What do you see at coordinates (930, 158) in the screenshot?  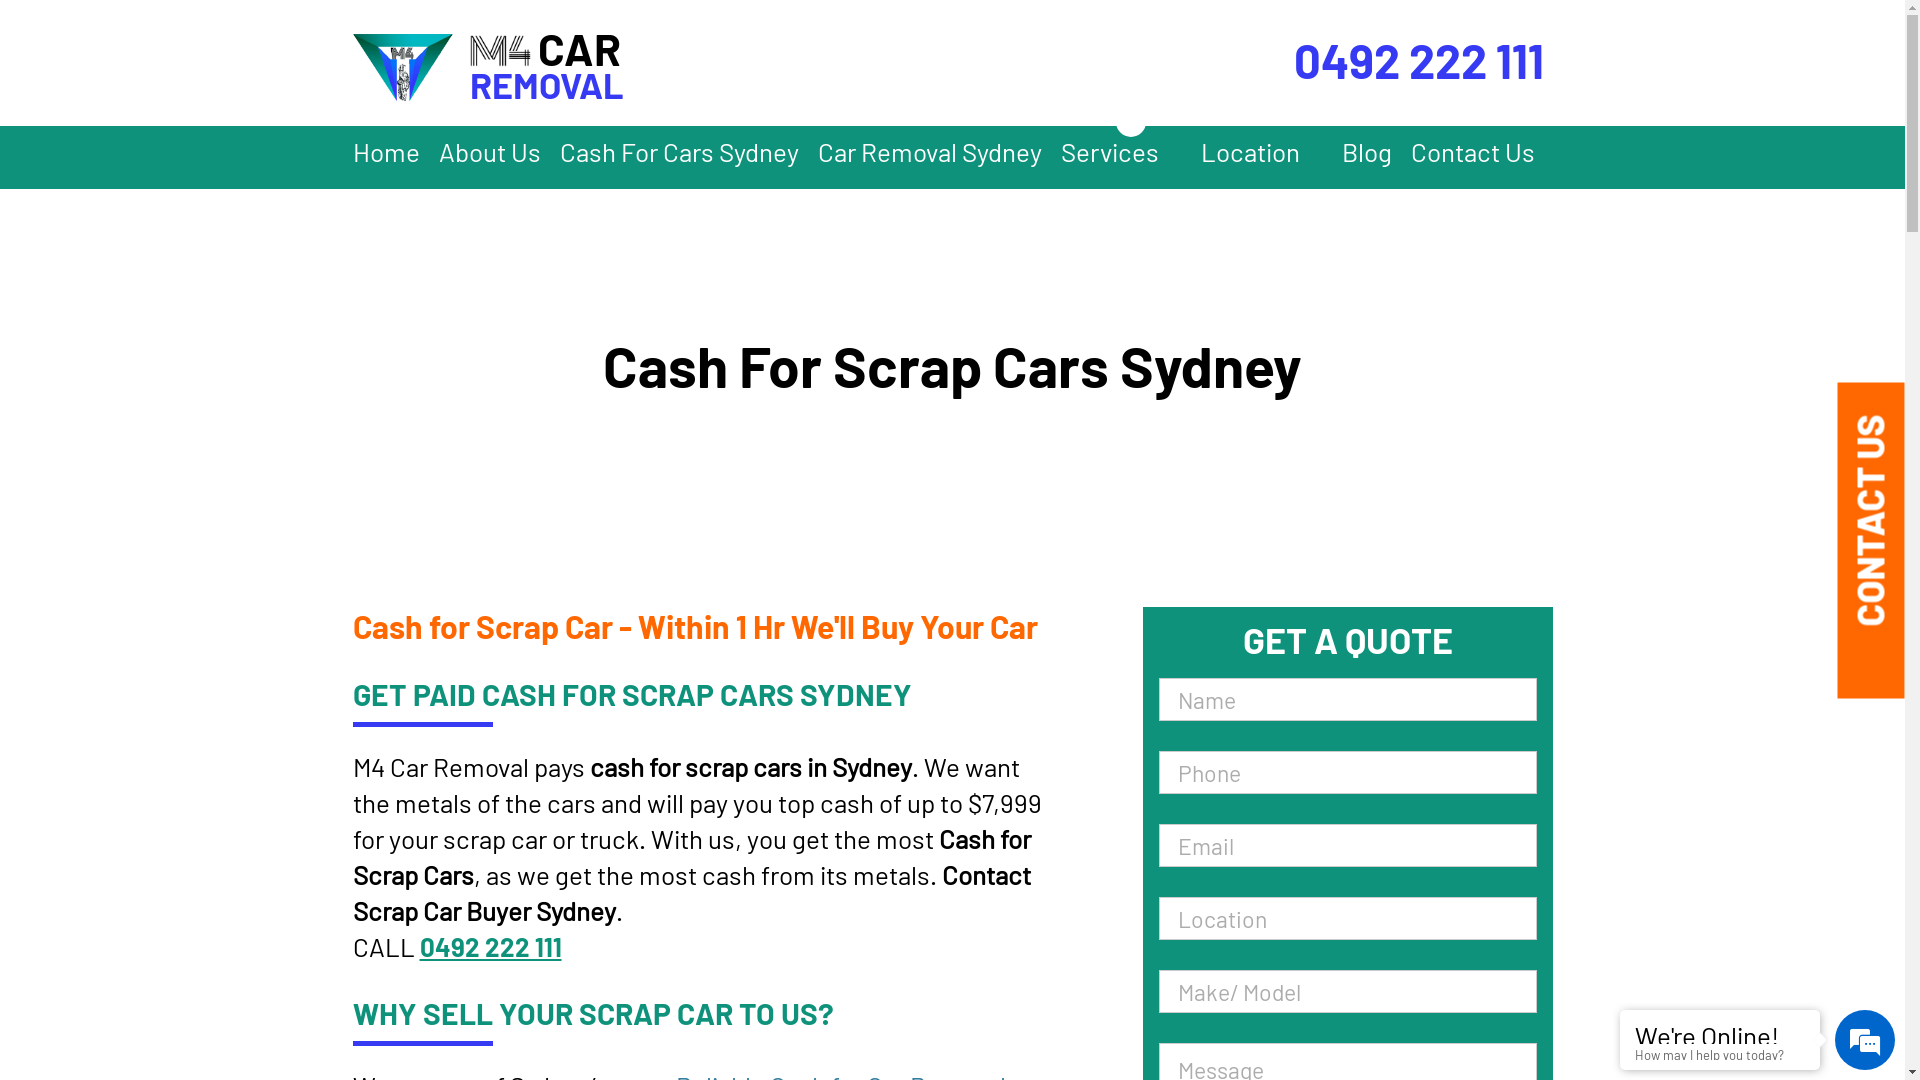 I see `Car Removal Sydney` at bounding box center [930, 158].